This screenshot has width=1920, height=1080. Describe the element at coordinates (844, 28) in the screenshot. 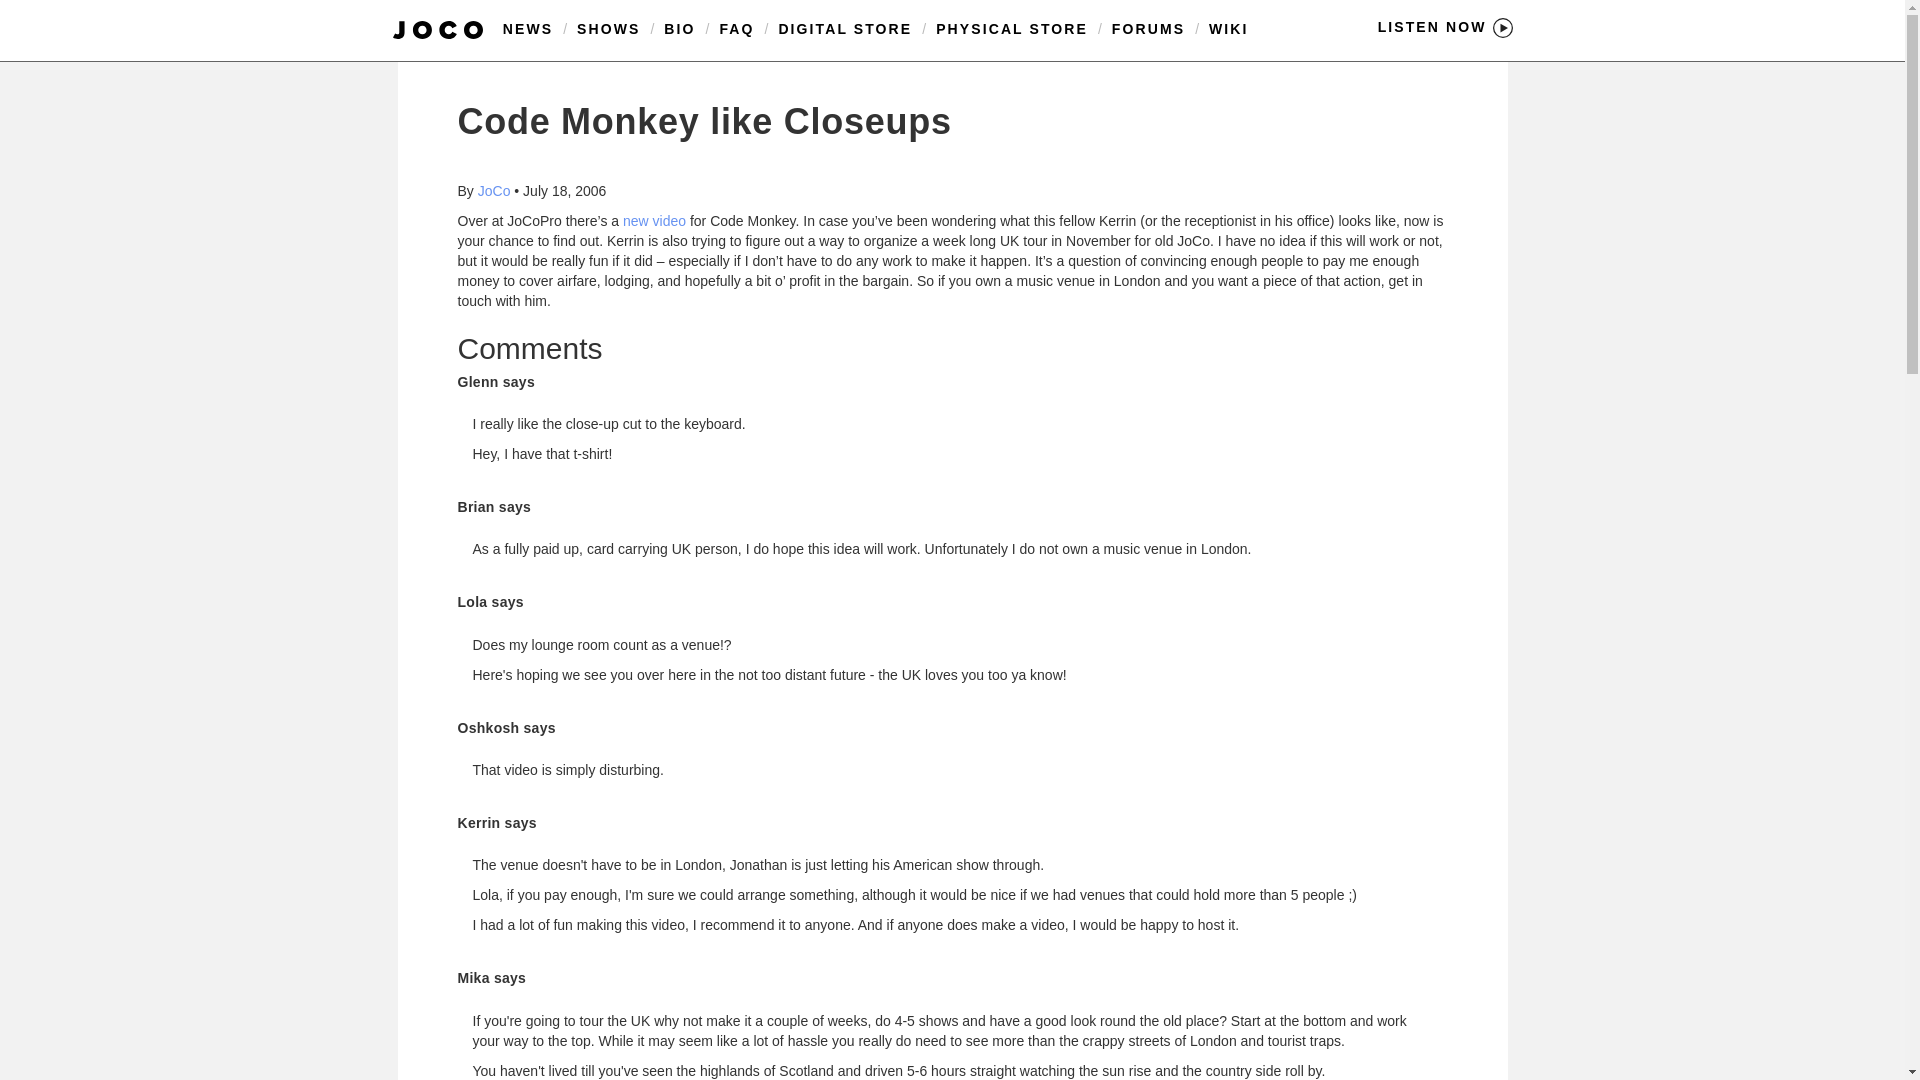

I see `DIGITAL STORE` at that location.